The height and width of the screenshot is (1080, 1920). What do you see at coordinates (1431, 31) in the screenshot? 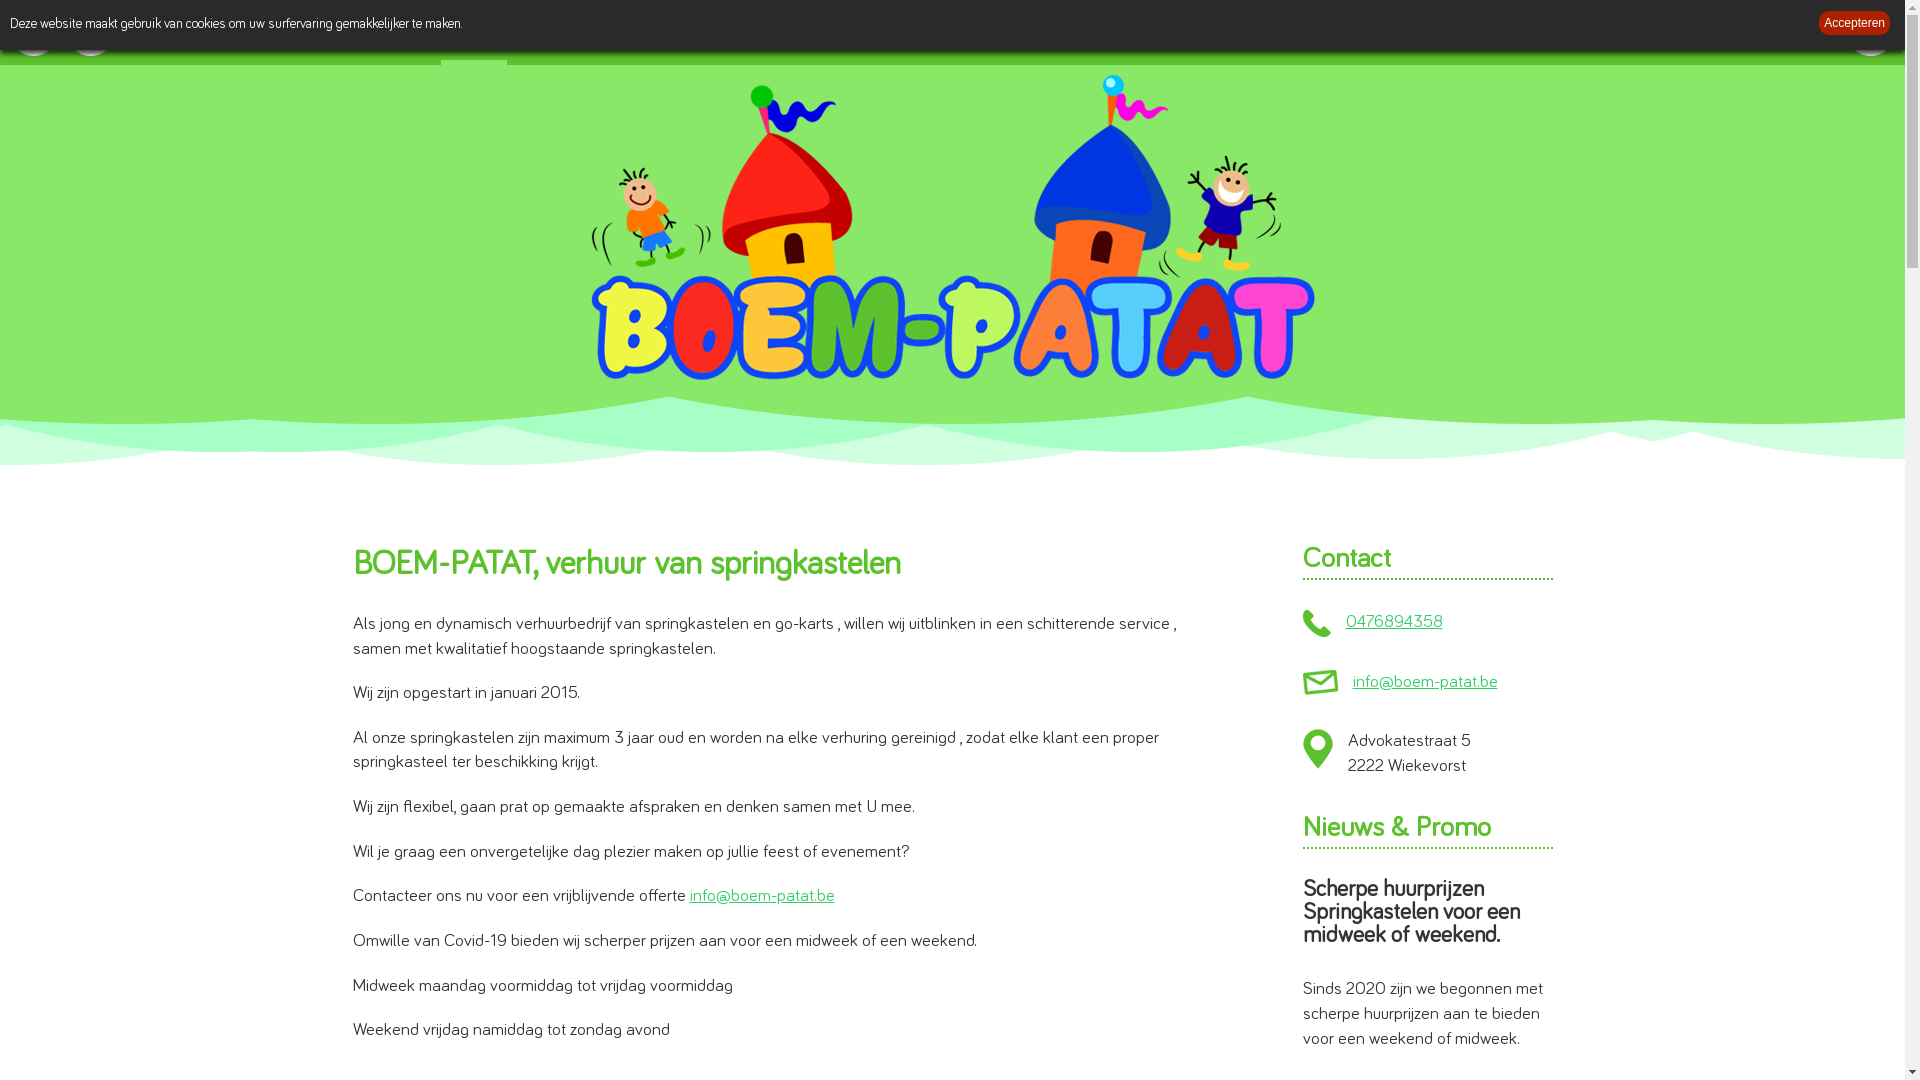
I see `Contact` at bounding box center [1431, 31].